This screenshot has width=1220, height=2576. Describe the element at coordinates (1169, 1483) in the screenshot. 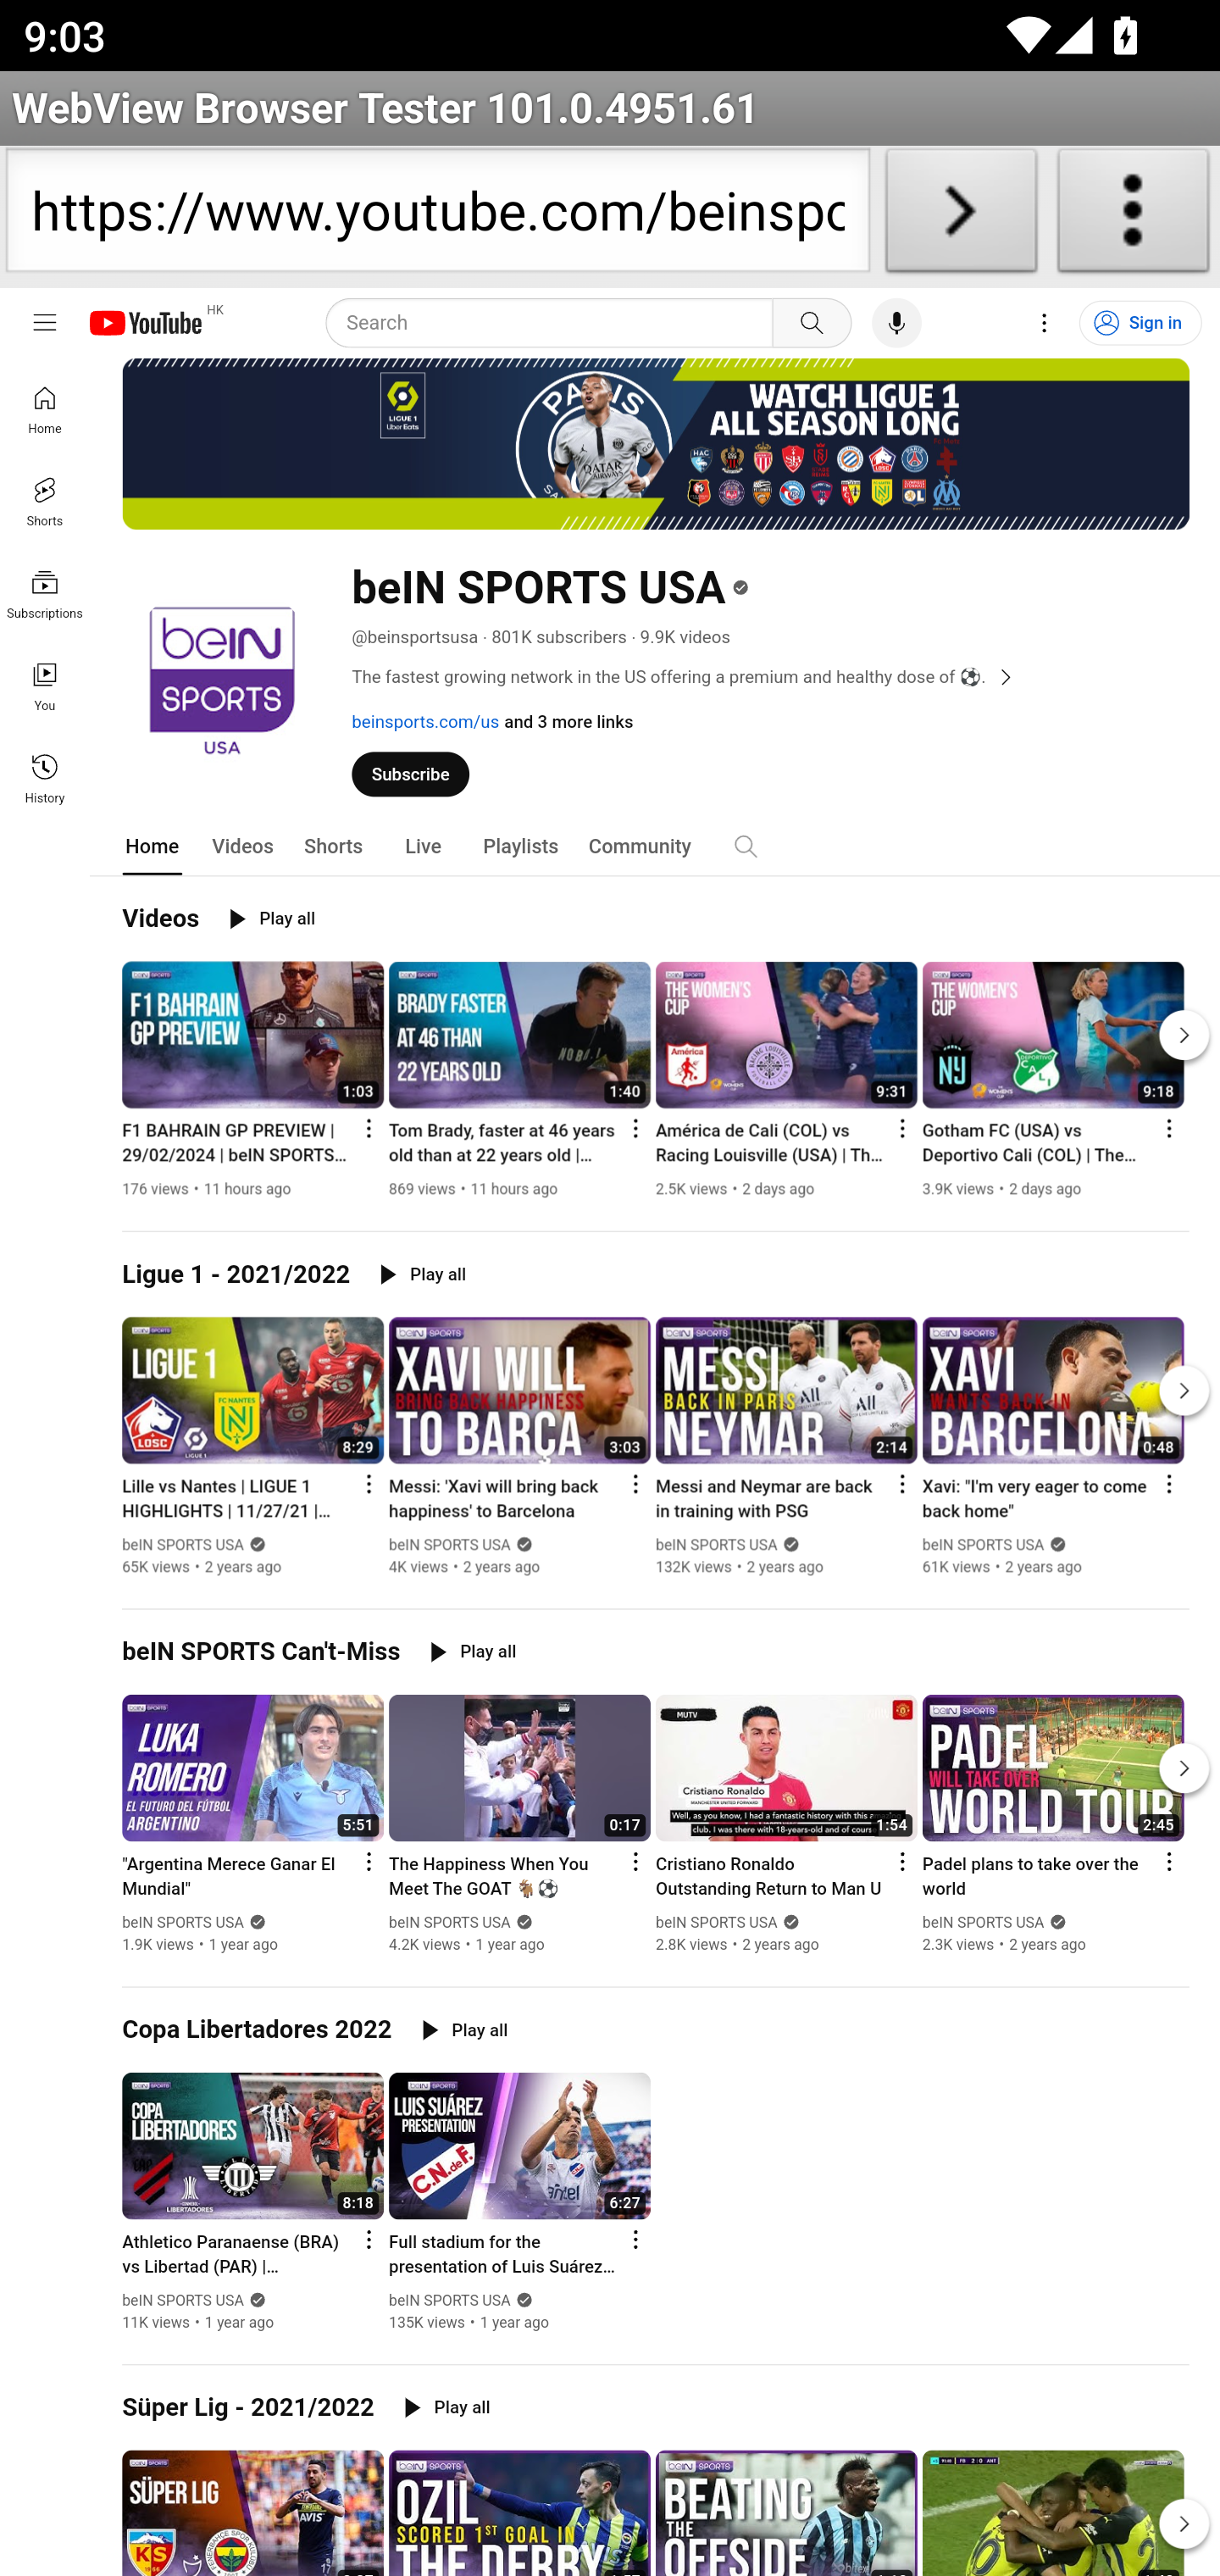

I see `Action menu` at that location.